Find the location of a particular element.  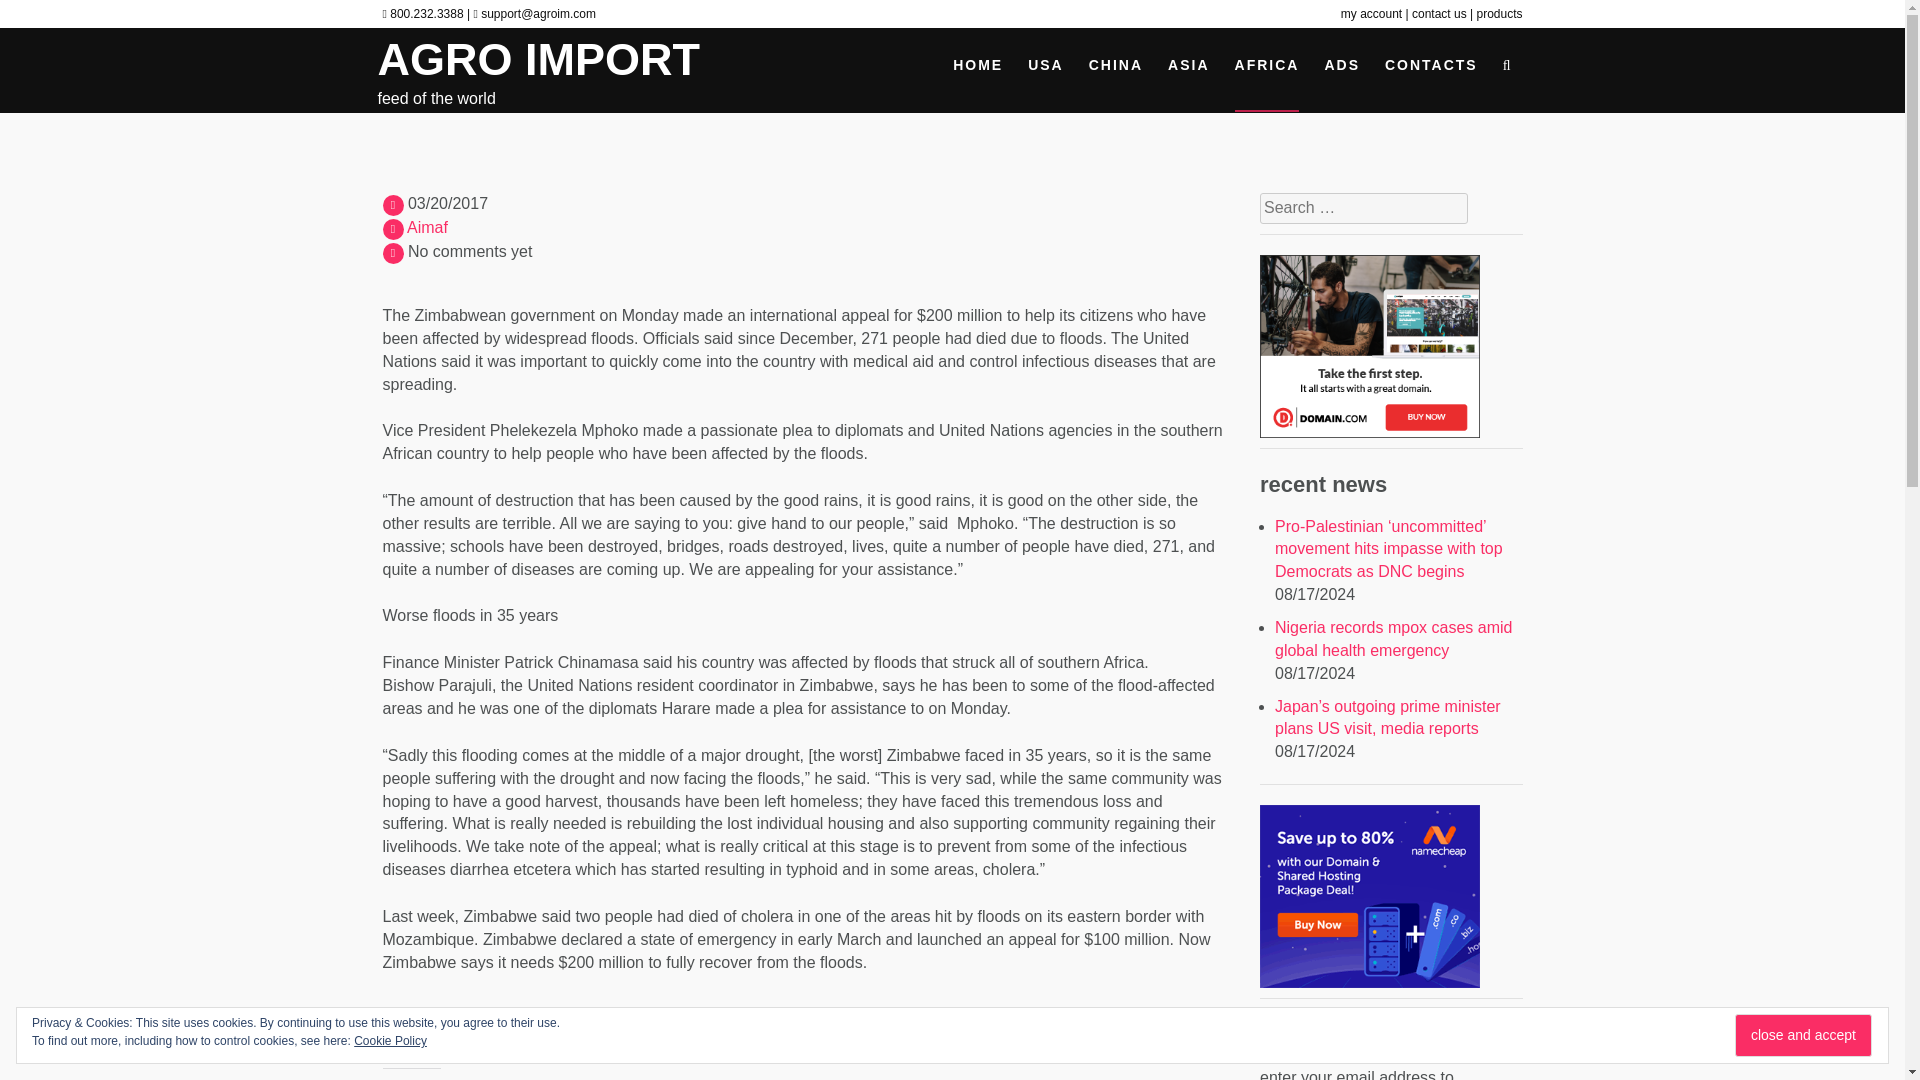

CONTACTS is located at coordinates (1431, 70).